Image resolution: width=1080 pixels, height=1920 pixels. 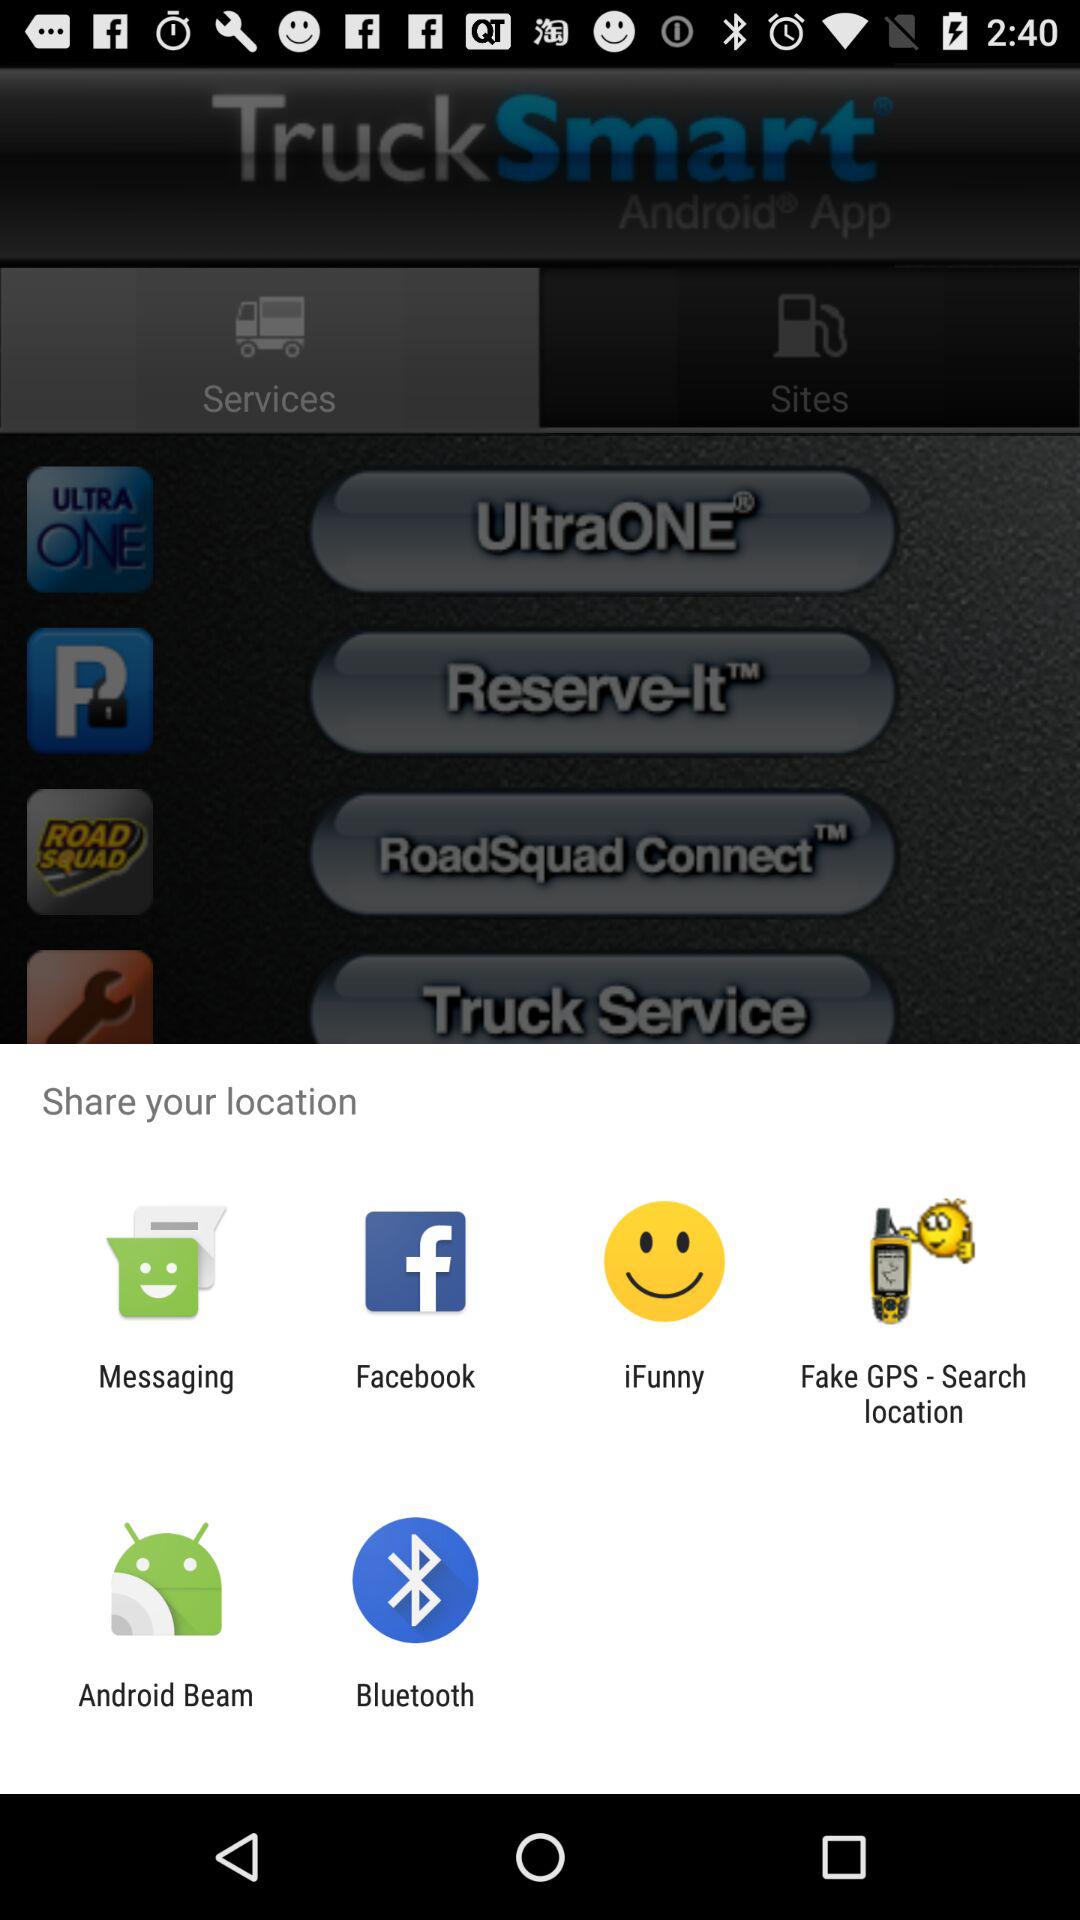 What do you see at coordinates (414, 1712) in the screenshot?
I see `turn off the bluetooth icon` at bounding box center [414, 1712].